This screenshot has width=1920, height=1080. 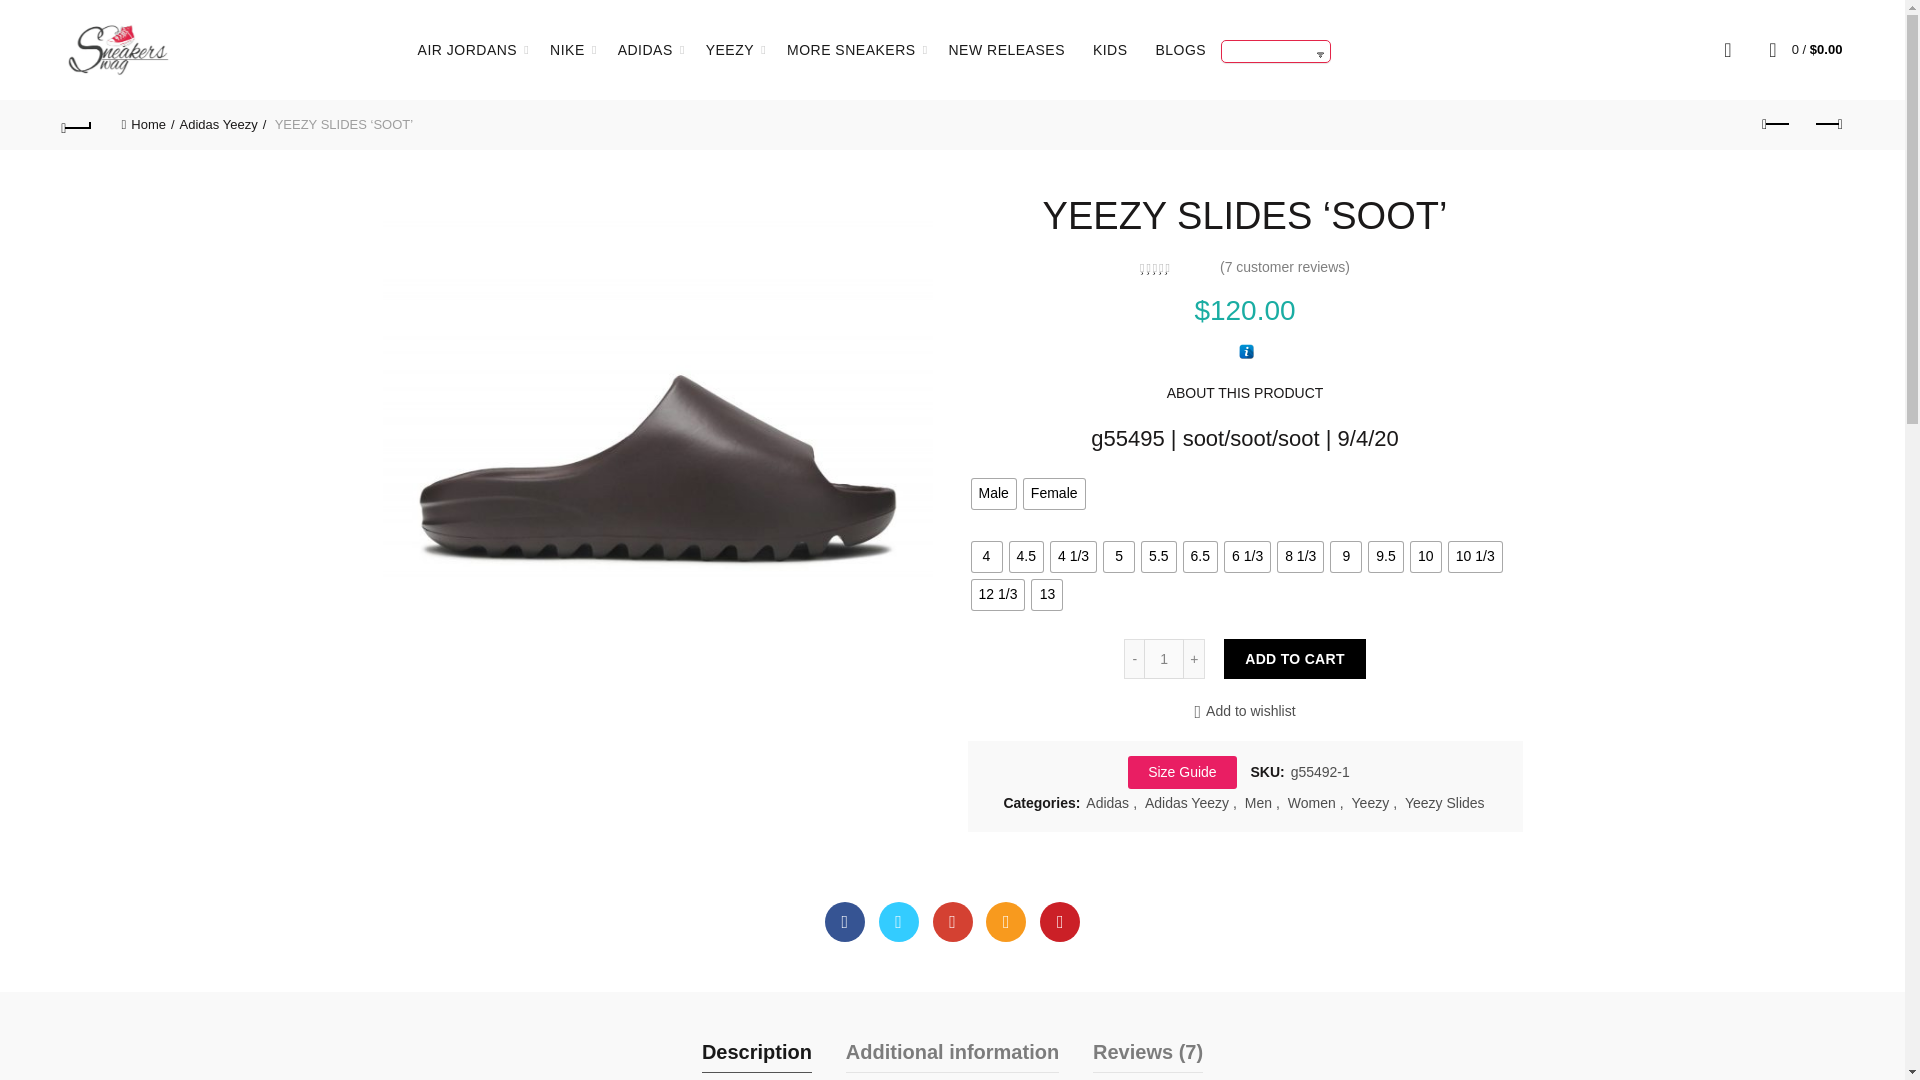 I want to click on 9, so click(x=1346, y=557).